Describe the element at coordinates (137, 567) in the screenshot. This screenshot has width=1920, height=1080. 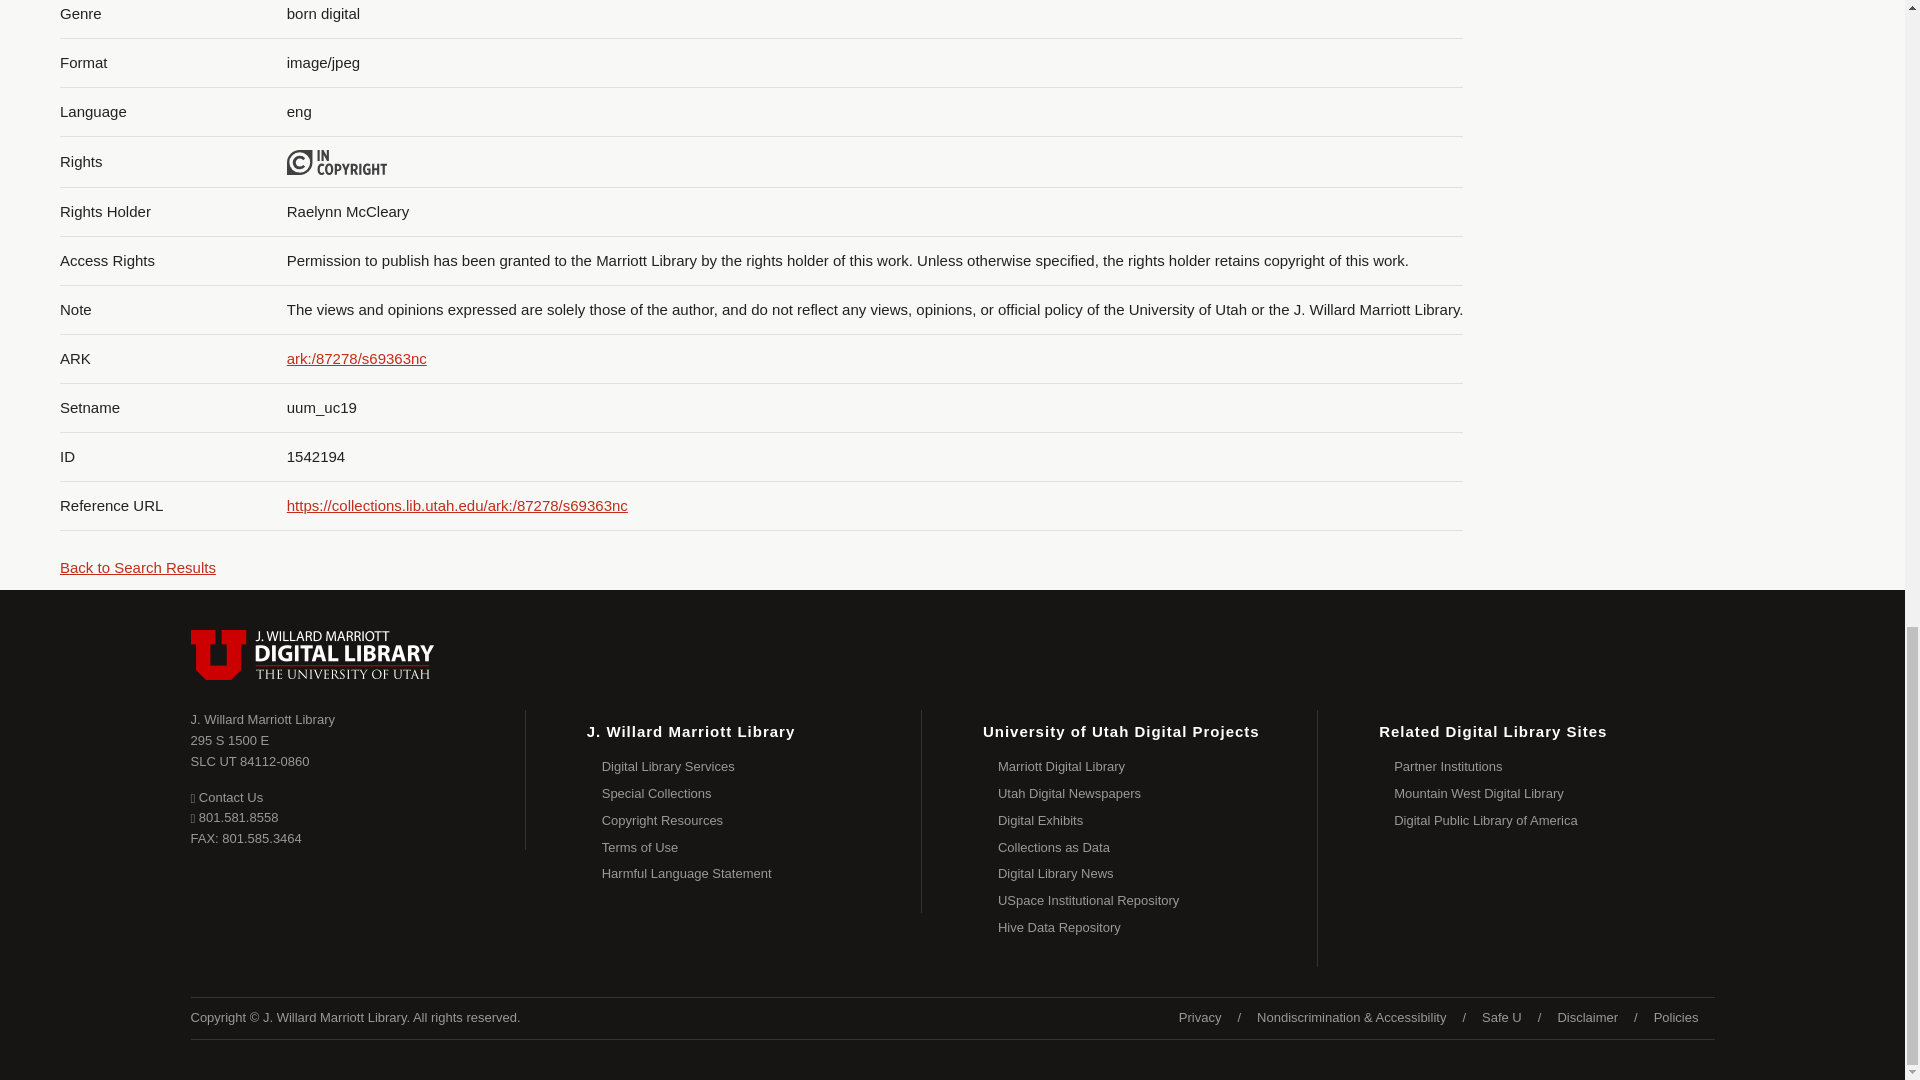
I see `Back to Search Results` at that location.